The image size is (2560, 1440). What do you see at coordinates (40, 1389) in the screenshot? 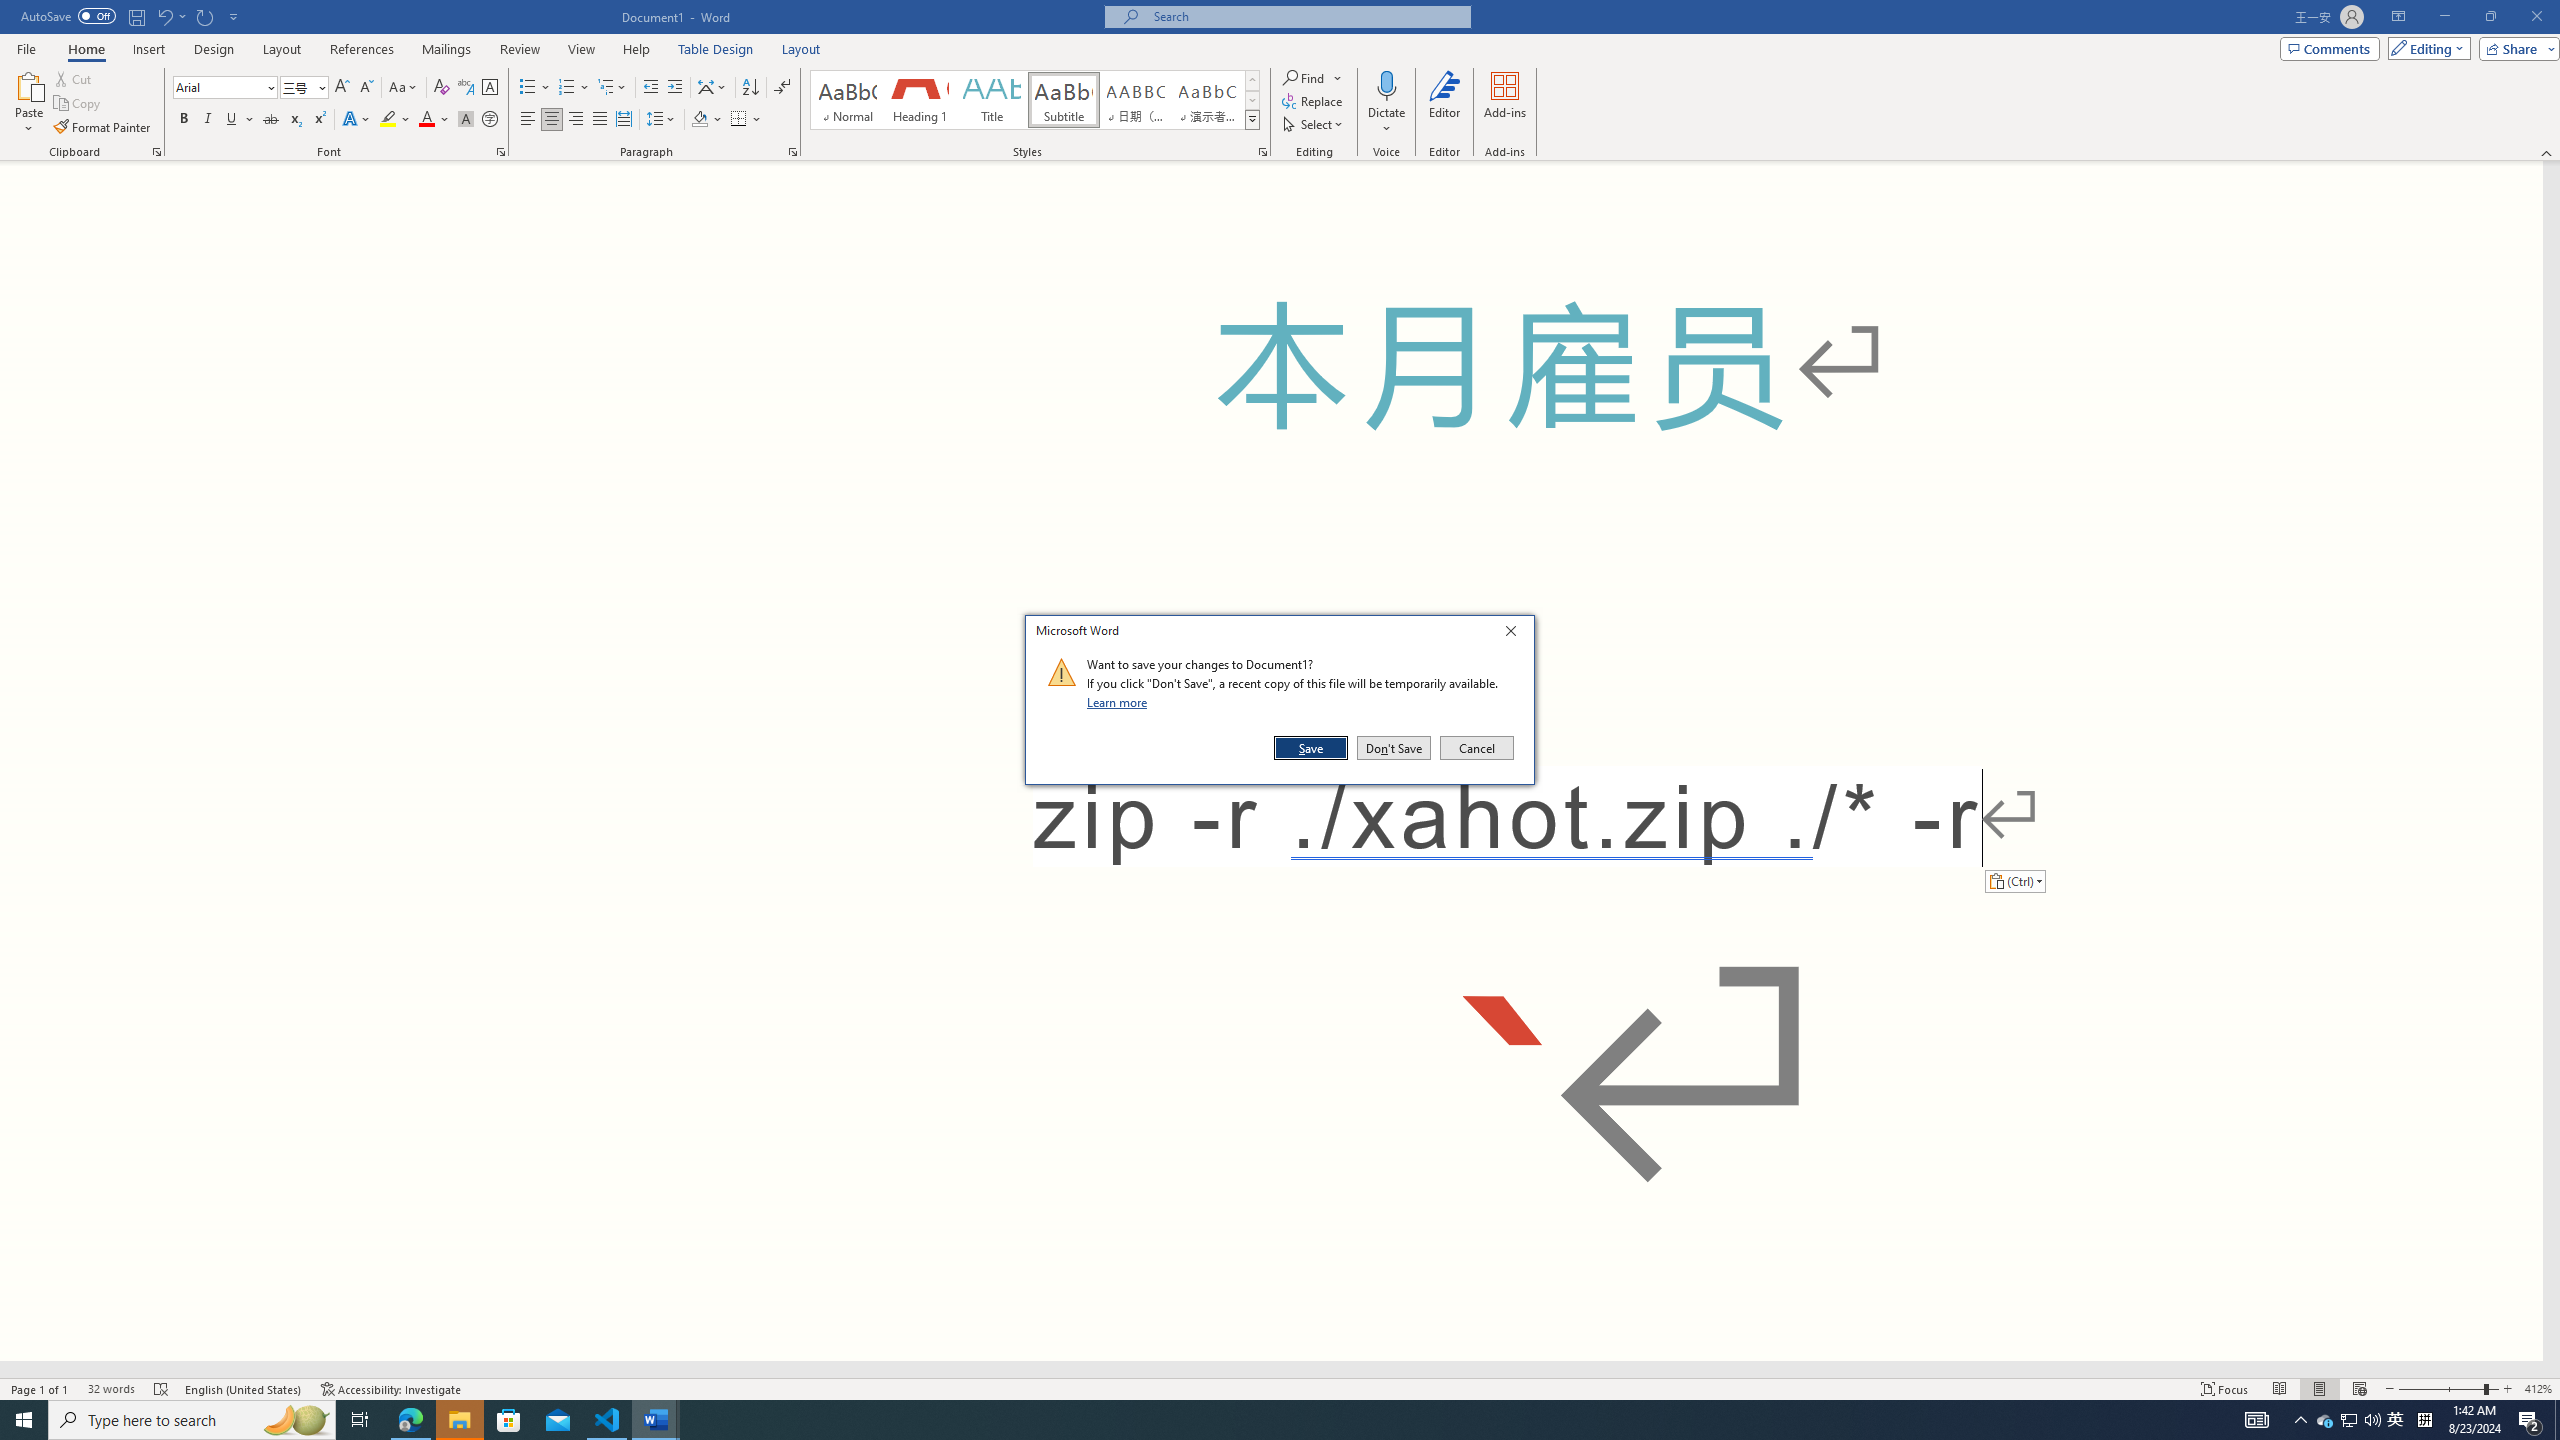
I see `Page Number Page 1 of 1` at bounding box center [40, 1389].